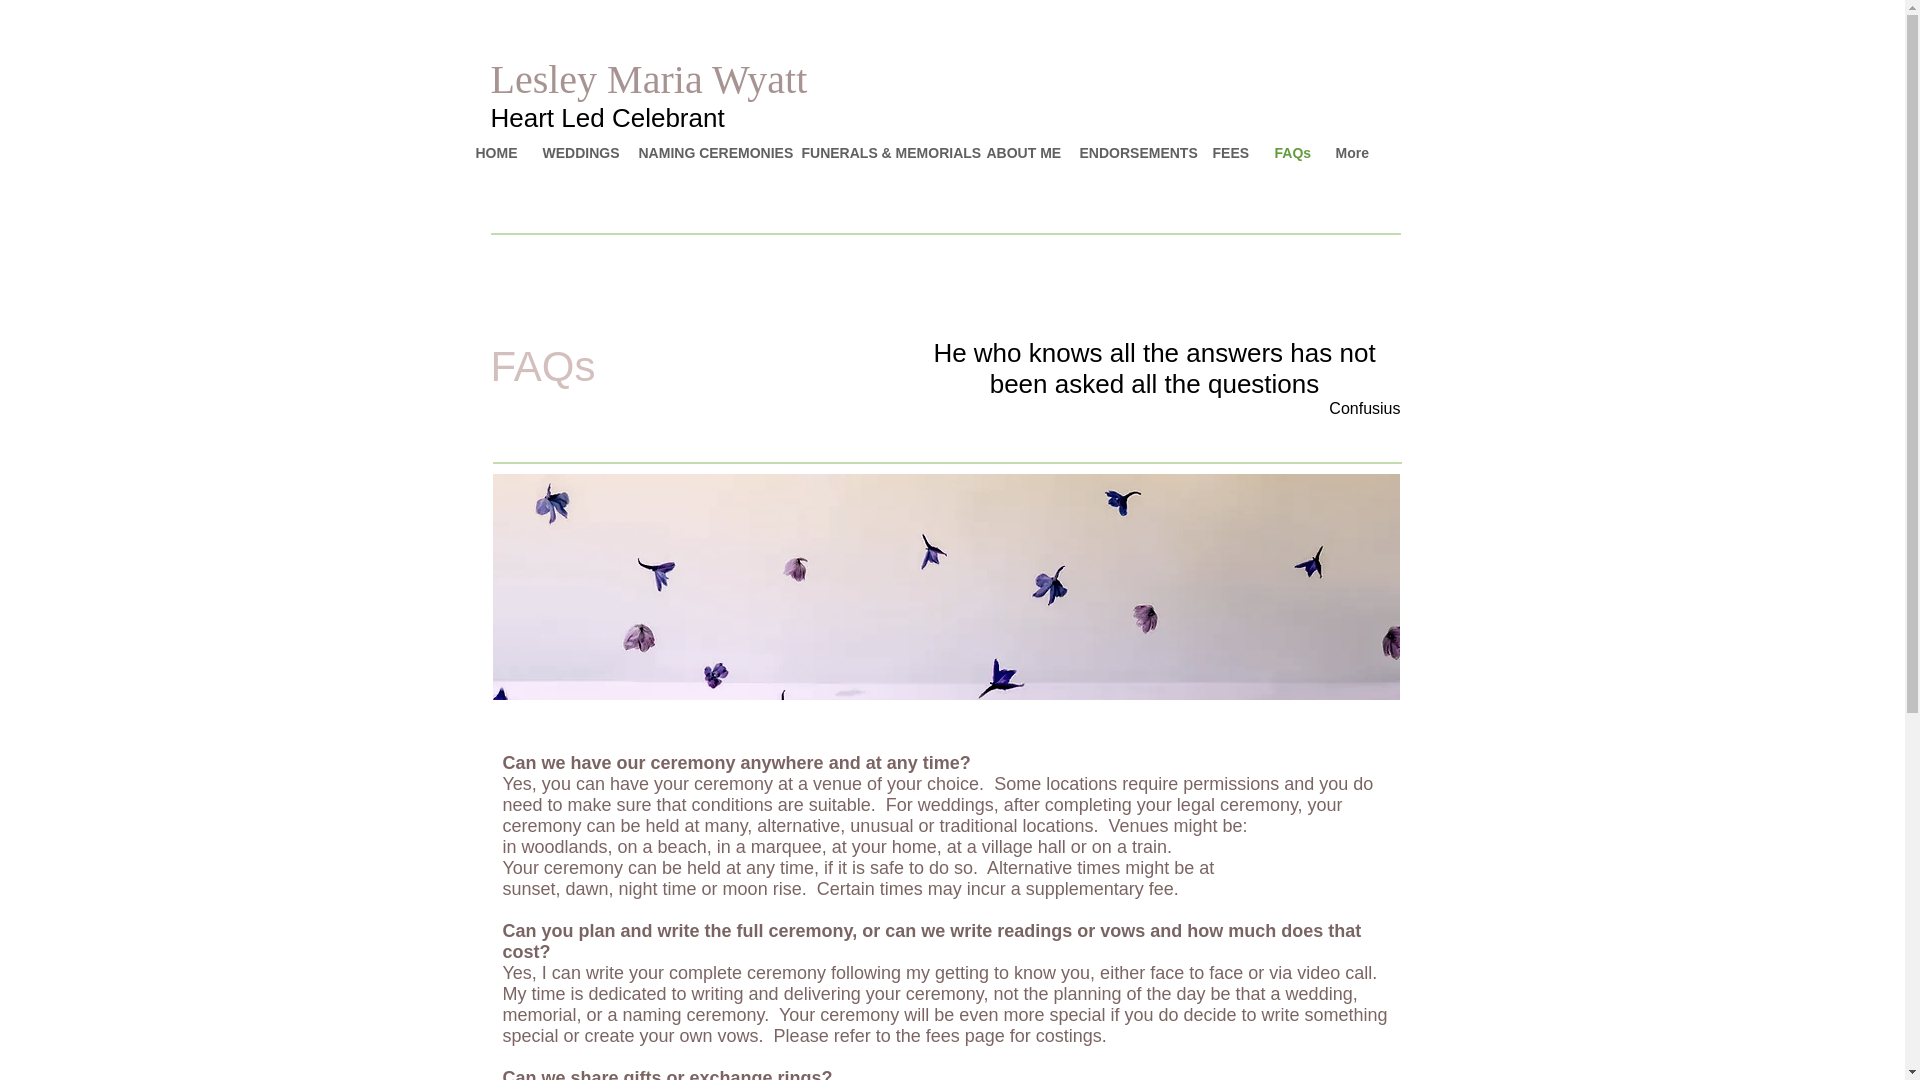 This screenshot has width=1920, height=1080. I want to click on HOME, so click(493, 153).